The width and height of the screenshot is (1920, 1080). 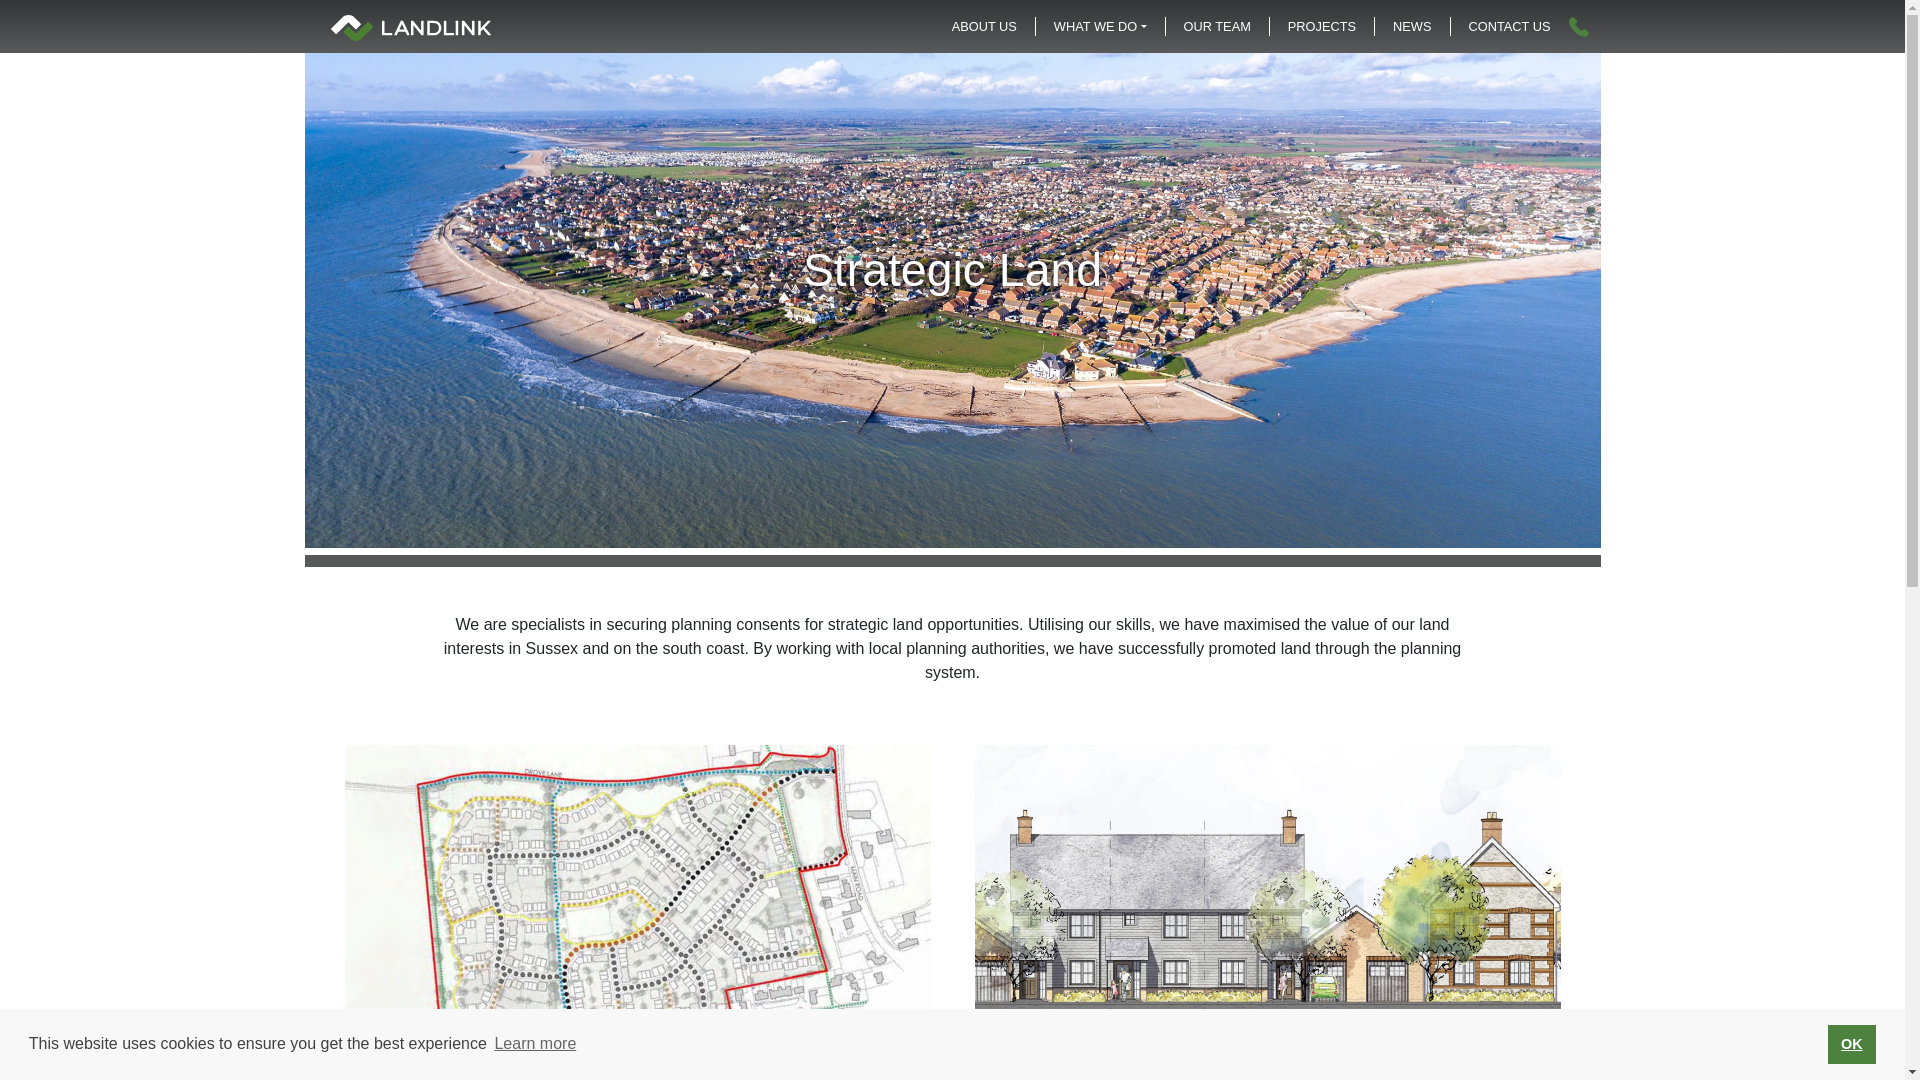 I want to click on NEWS, so click(x=1412, y=26).